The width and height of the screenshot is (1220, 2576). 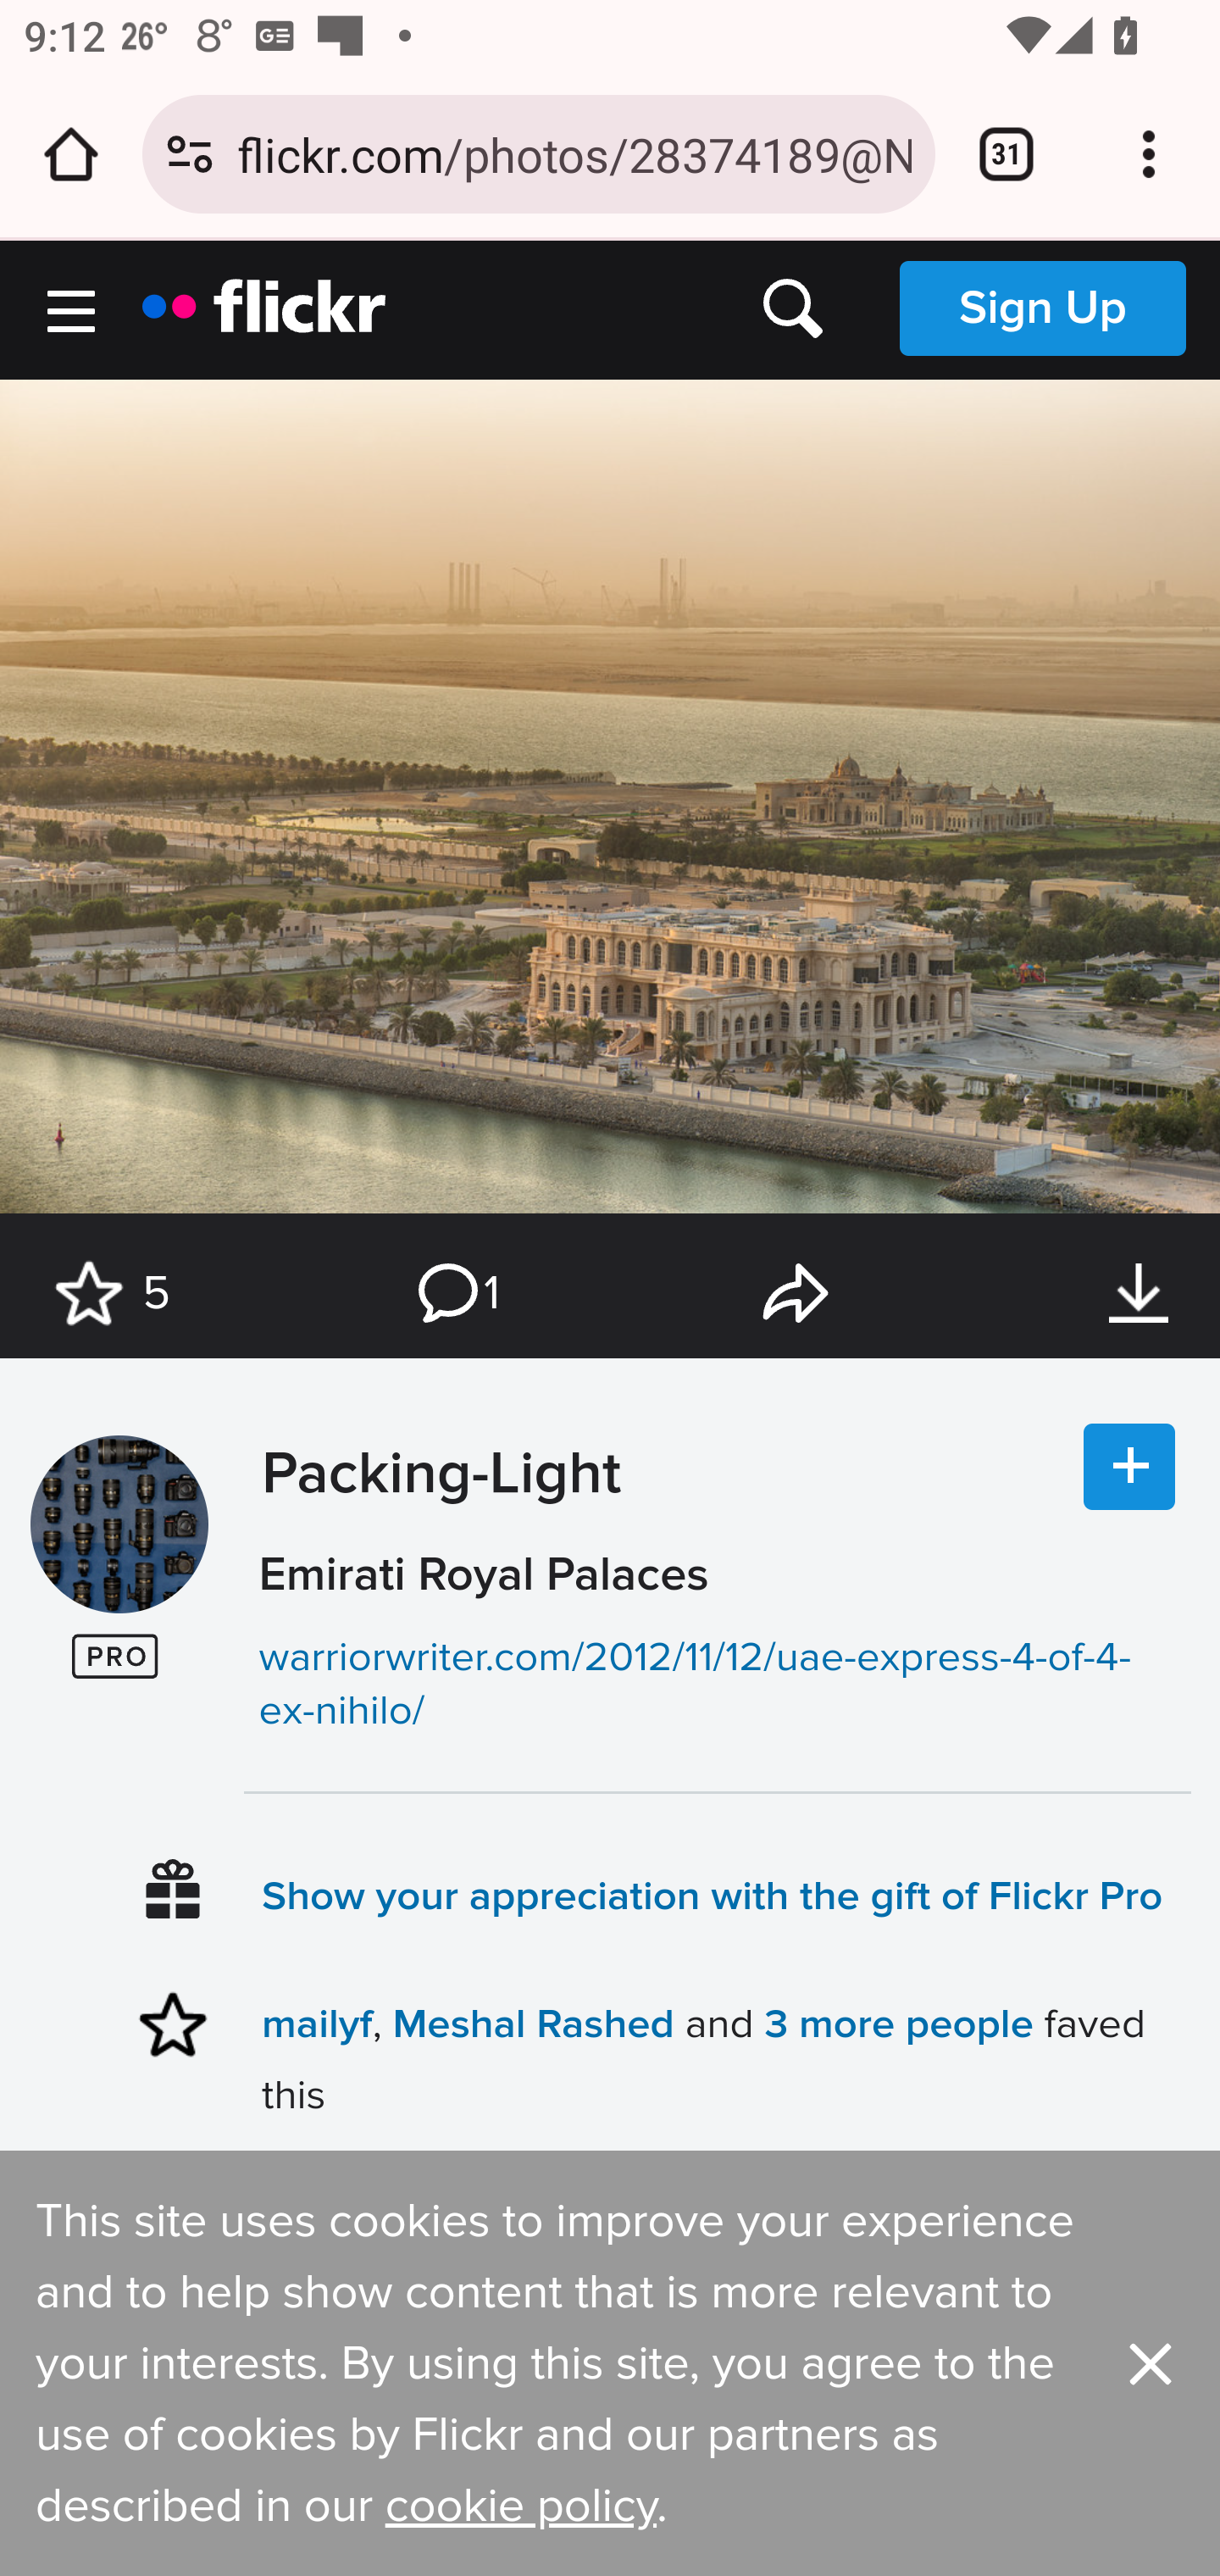 I want to click on isaacpacheco, so click(x=119, y=1525).